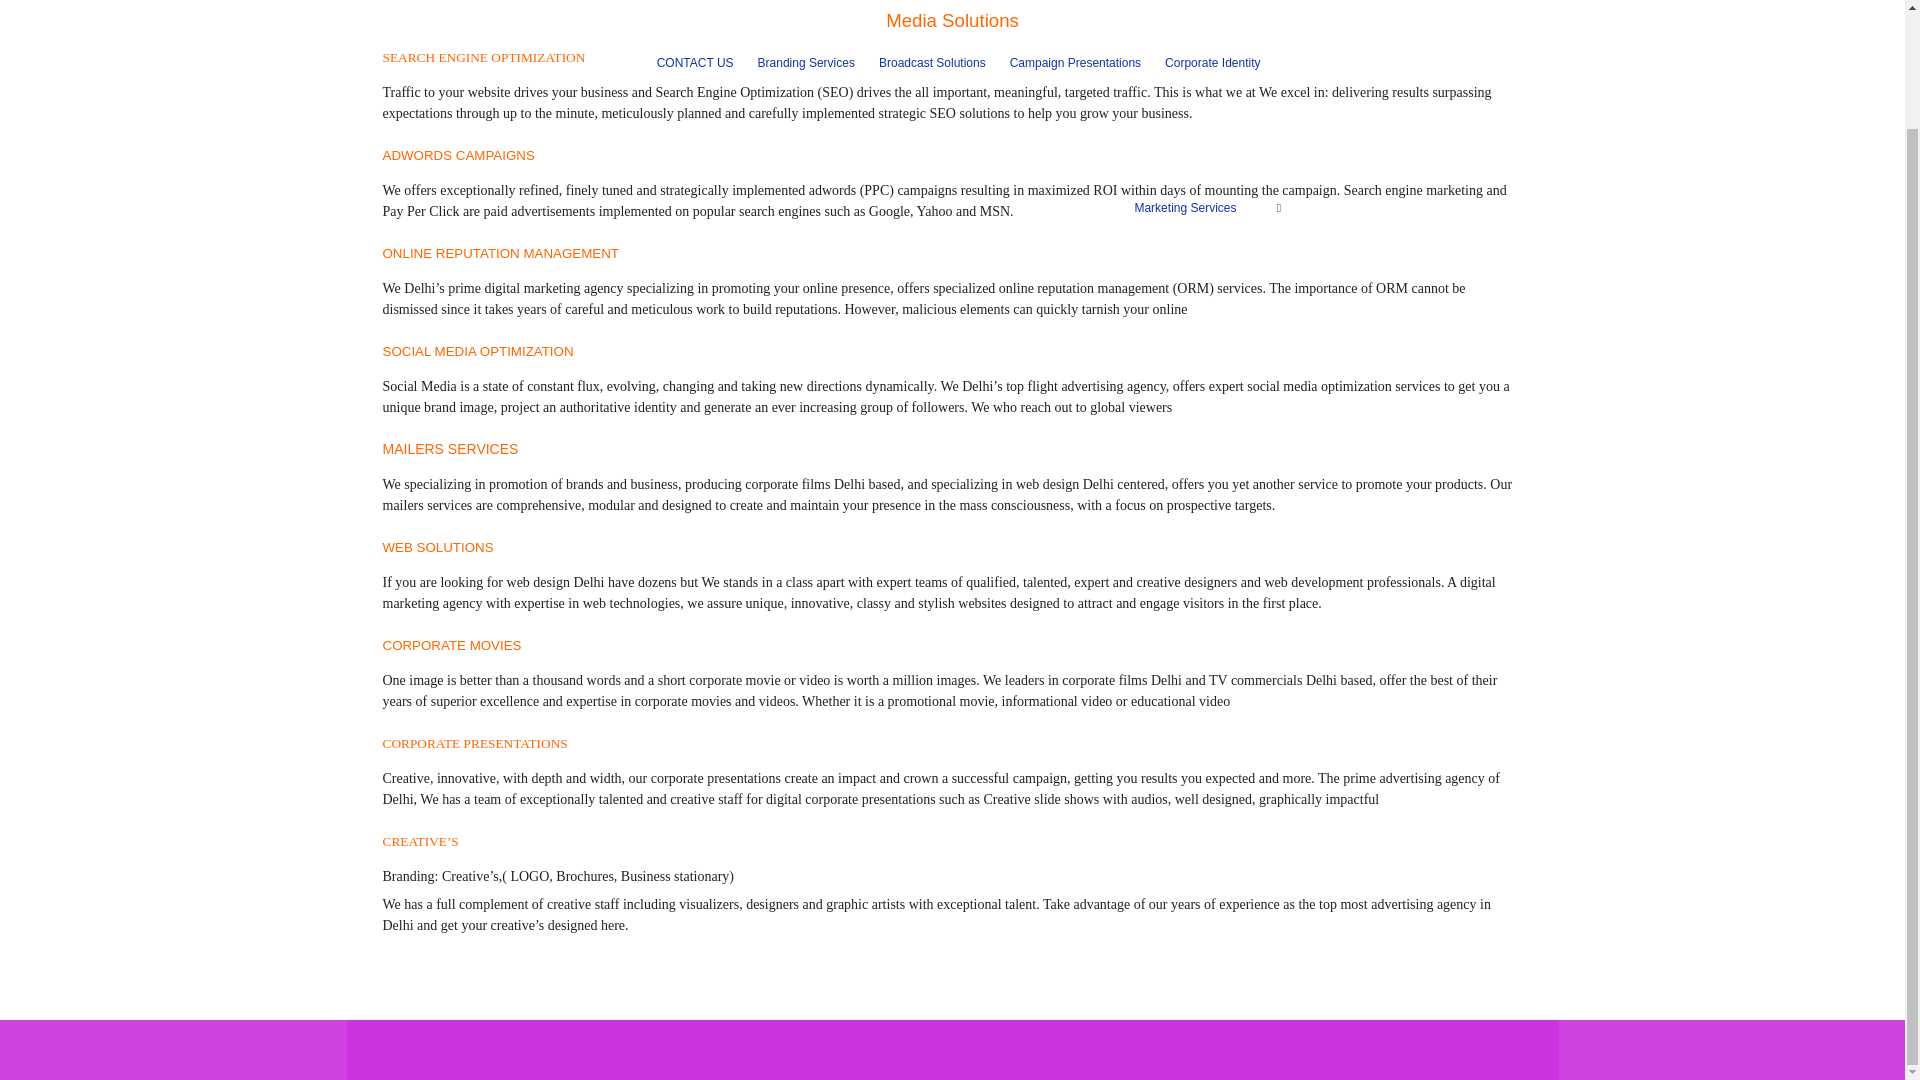 Image resolution: width=1920 pixels, height=1080 pixels. I want to click on Broadcast Solutions, so click(932, 62).